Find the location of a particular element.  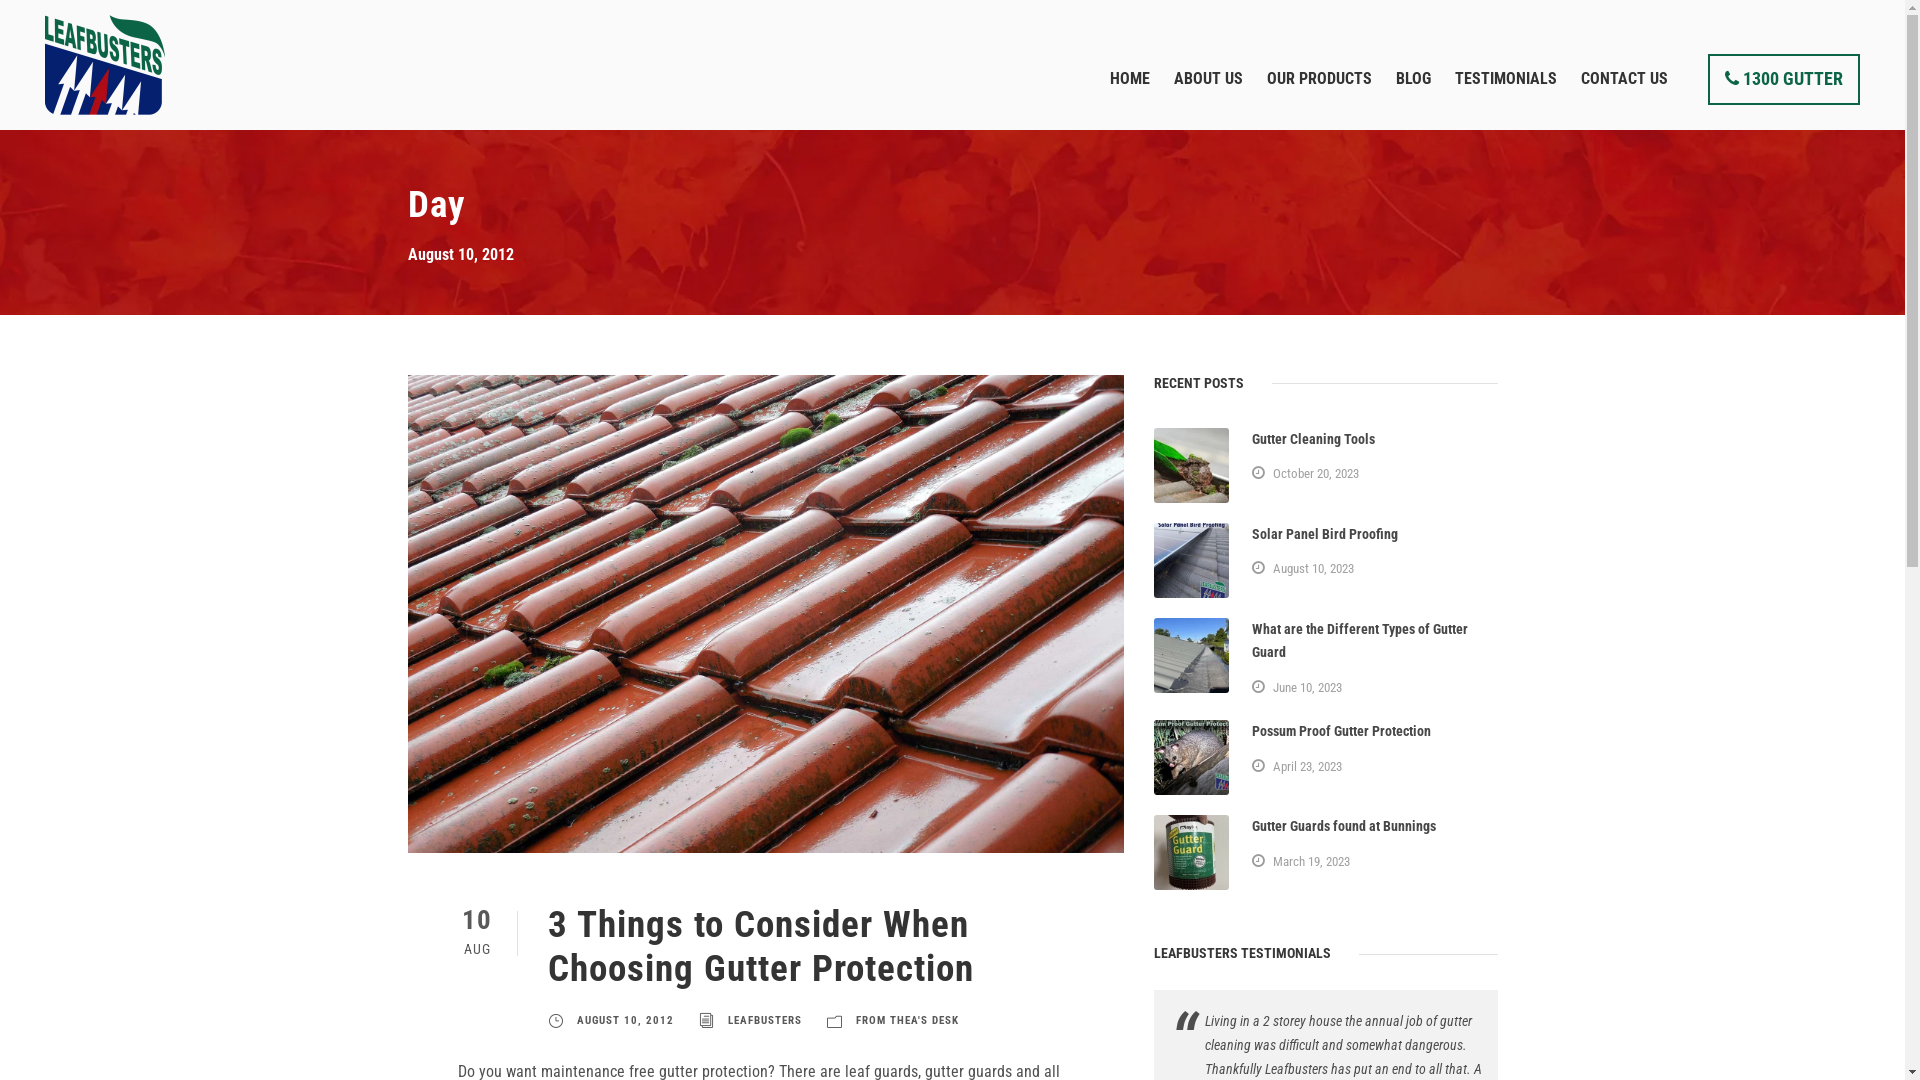

1300 GUTTER is located at coordinates (1784, 80).